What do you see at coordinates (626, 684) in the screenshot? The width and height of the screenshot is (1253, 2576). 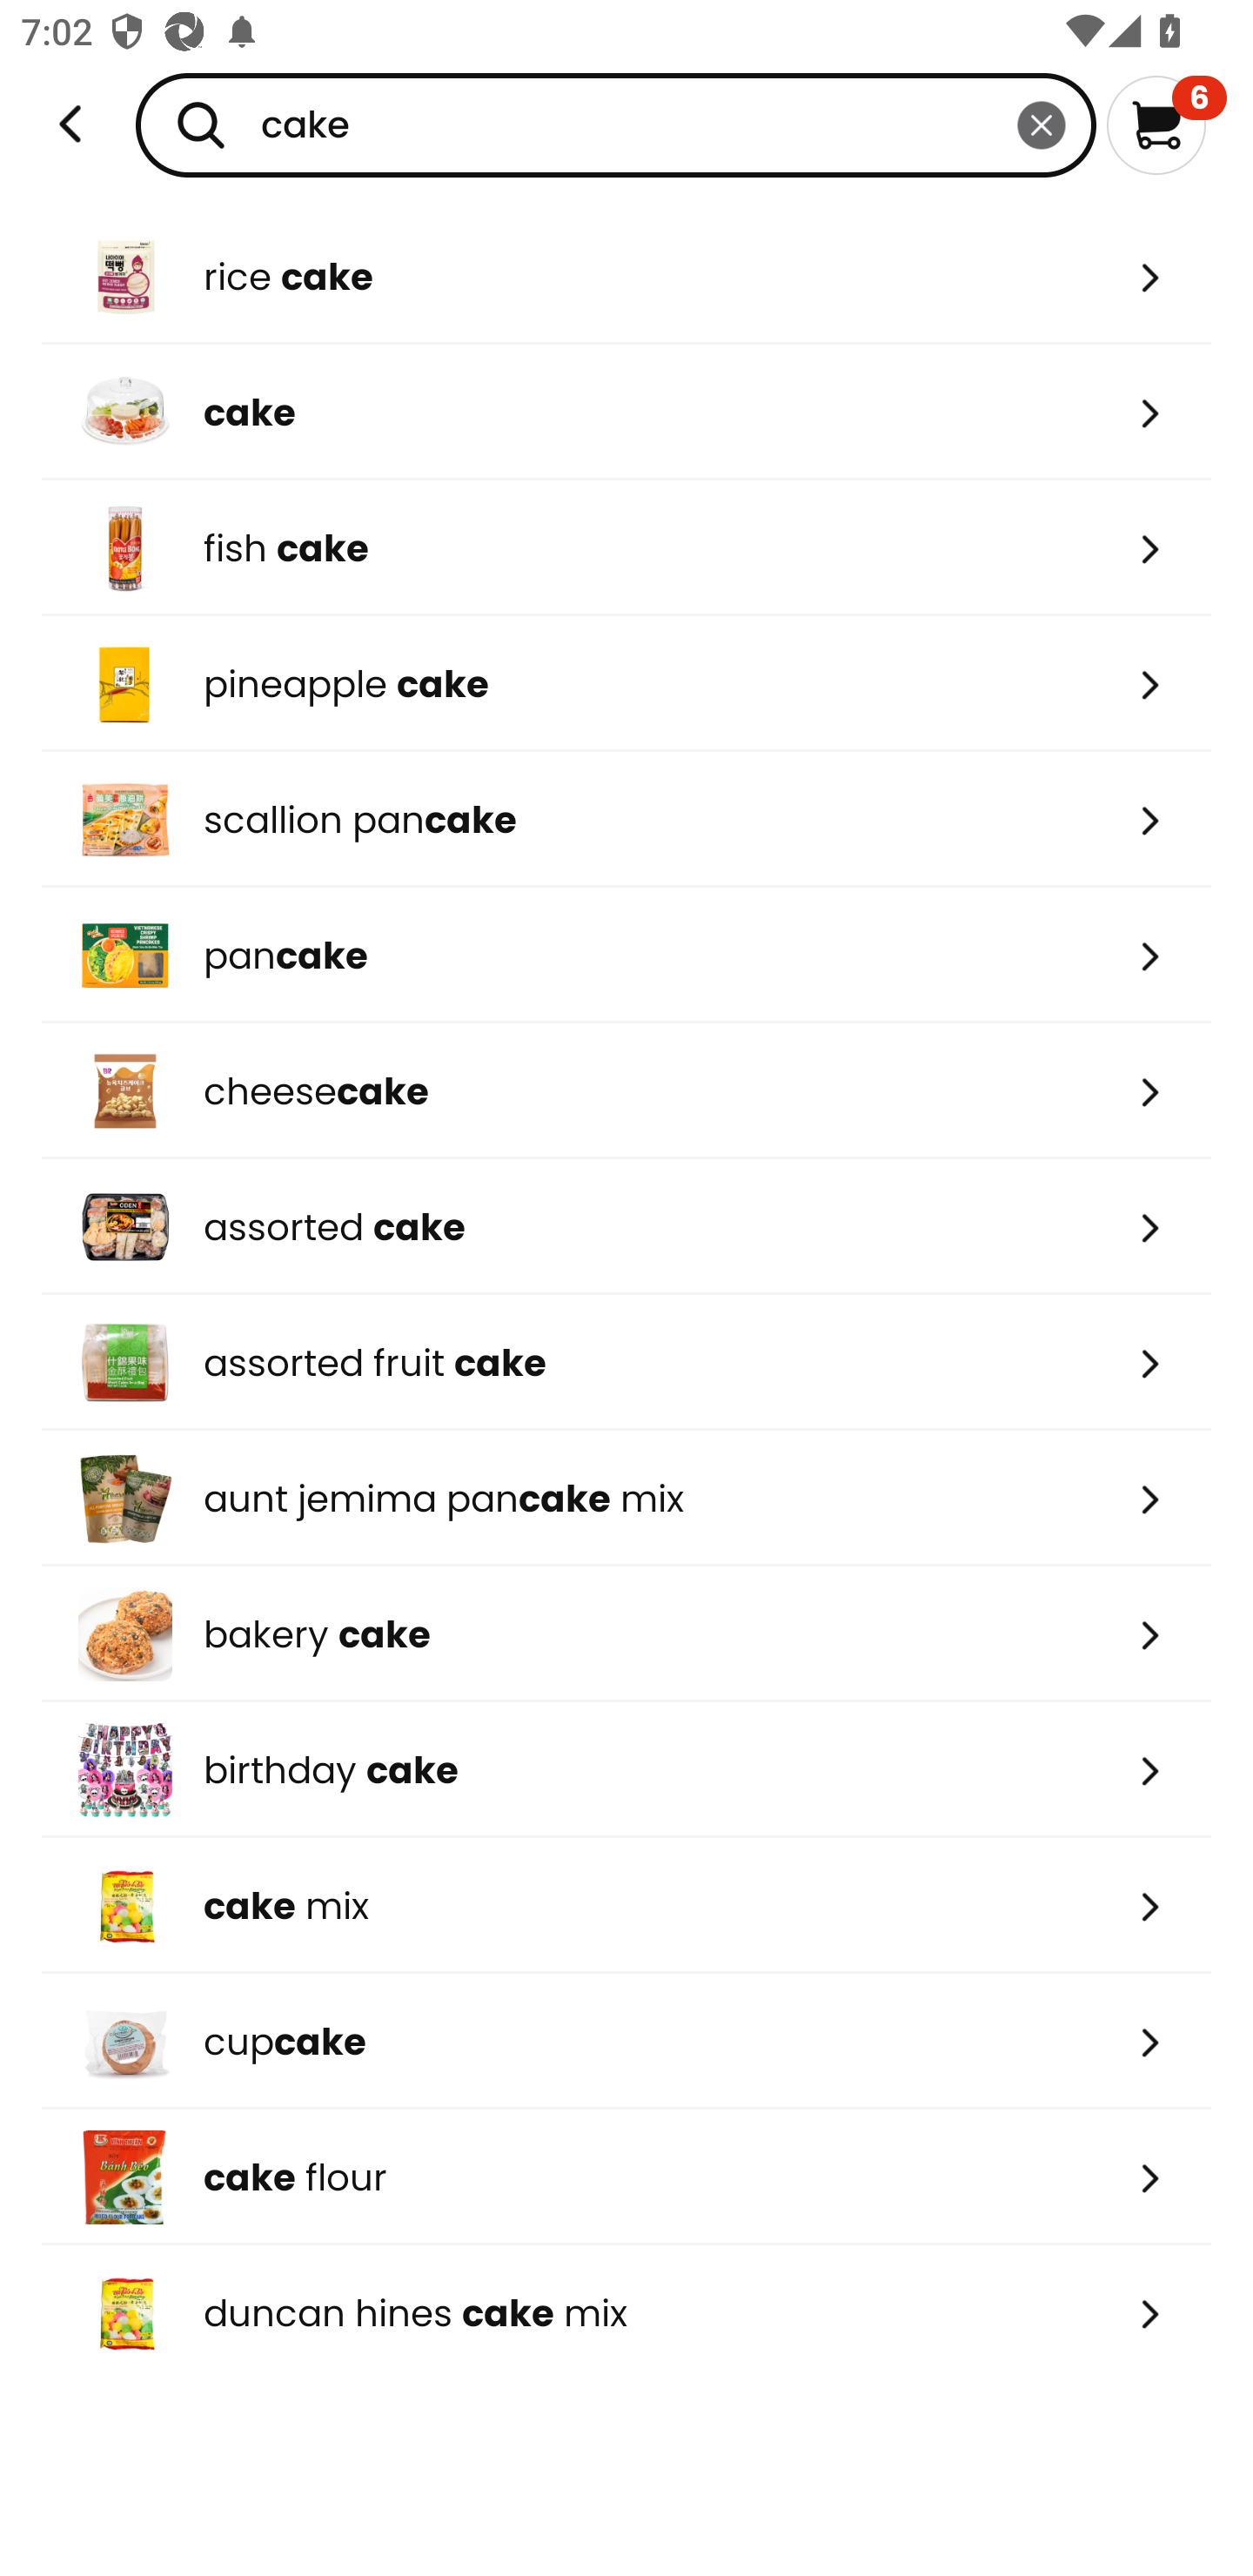 I see `pineapple cake` at bounding box center [626, 684].